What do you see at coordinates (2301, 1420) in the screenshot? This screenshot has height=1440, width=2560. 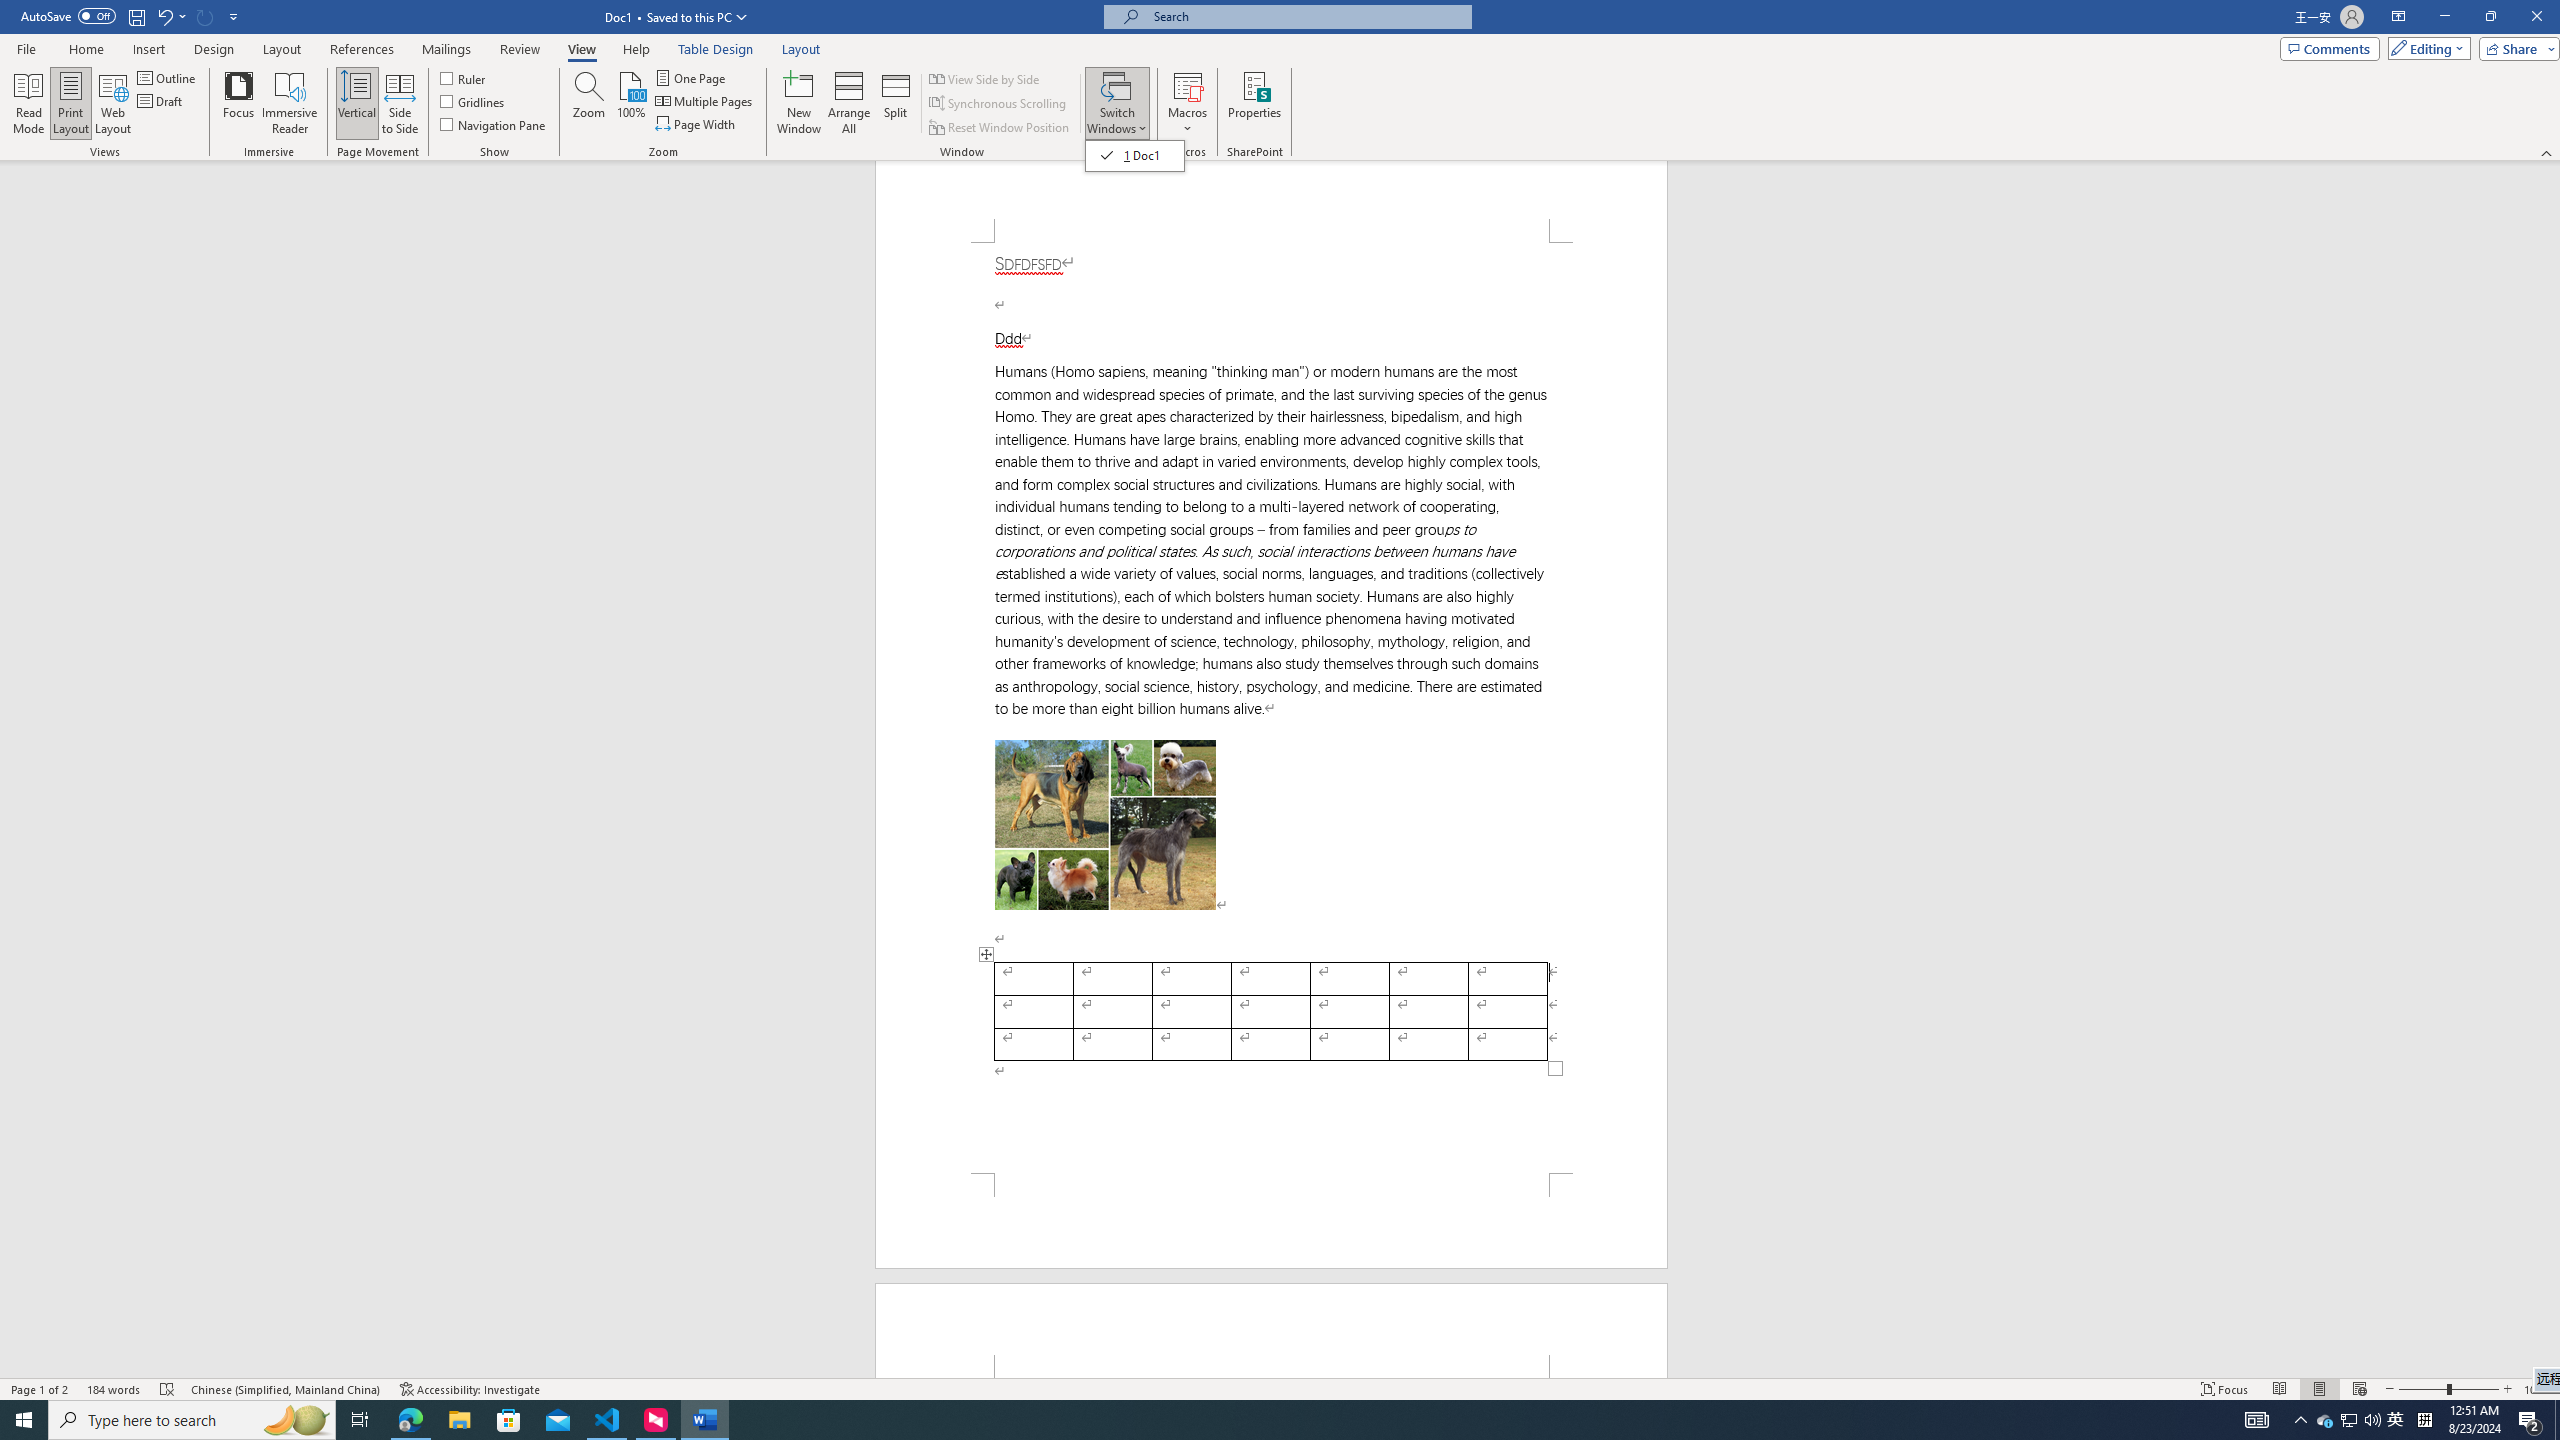 I see `Notification Chevron` at bounding box center [2301, 1420].